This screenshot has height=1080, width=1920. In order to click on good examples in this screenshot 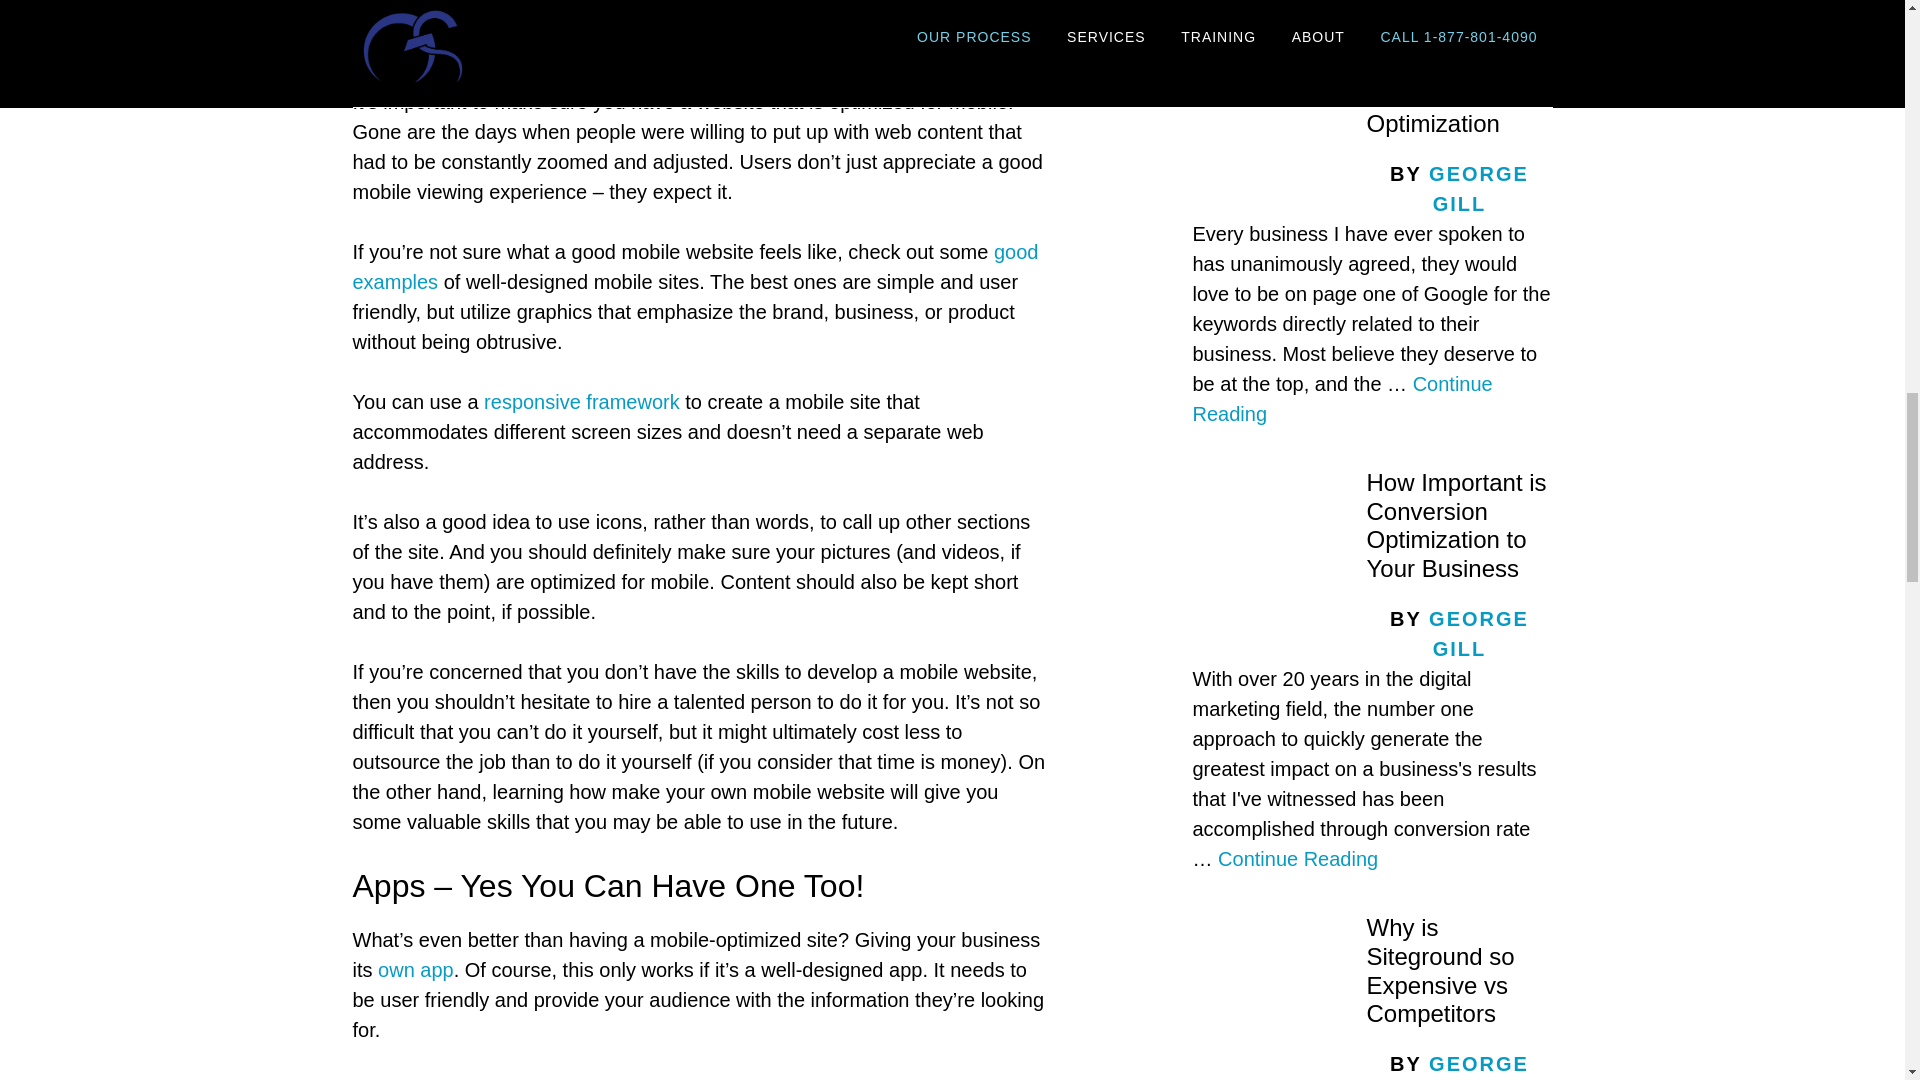, I will do `click(694, 266)`.